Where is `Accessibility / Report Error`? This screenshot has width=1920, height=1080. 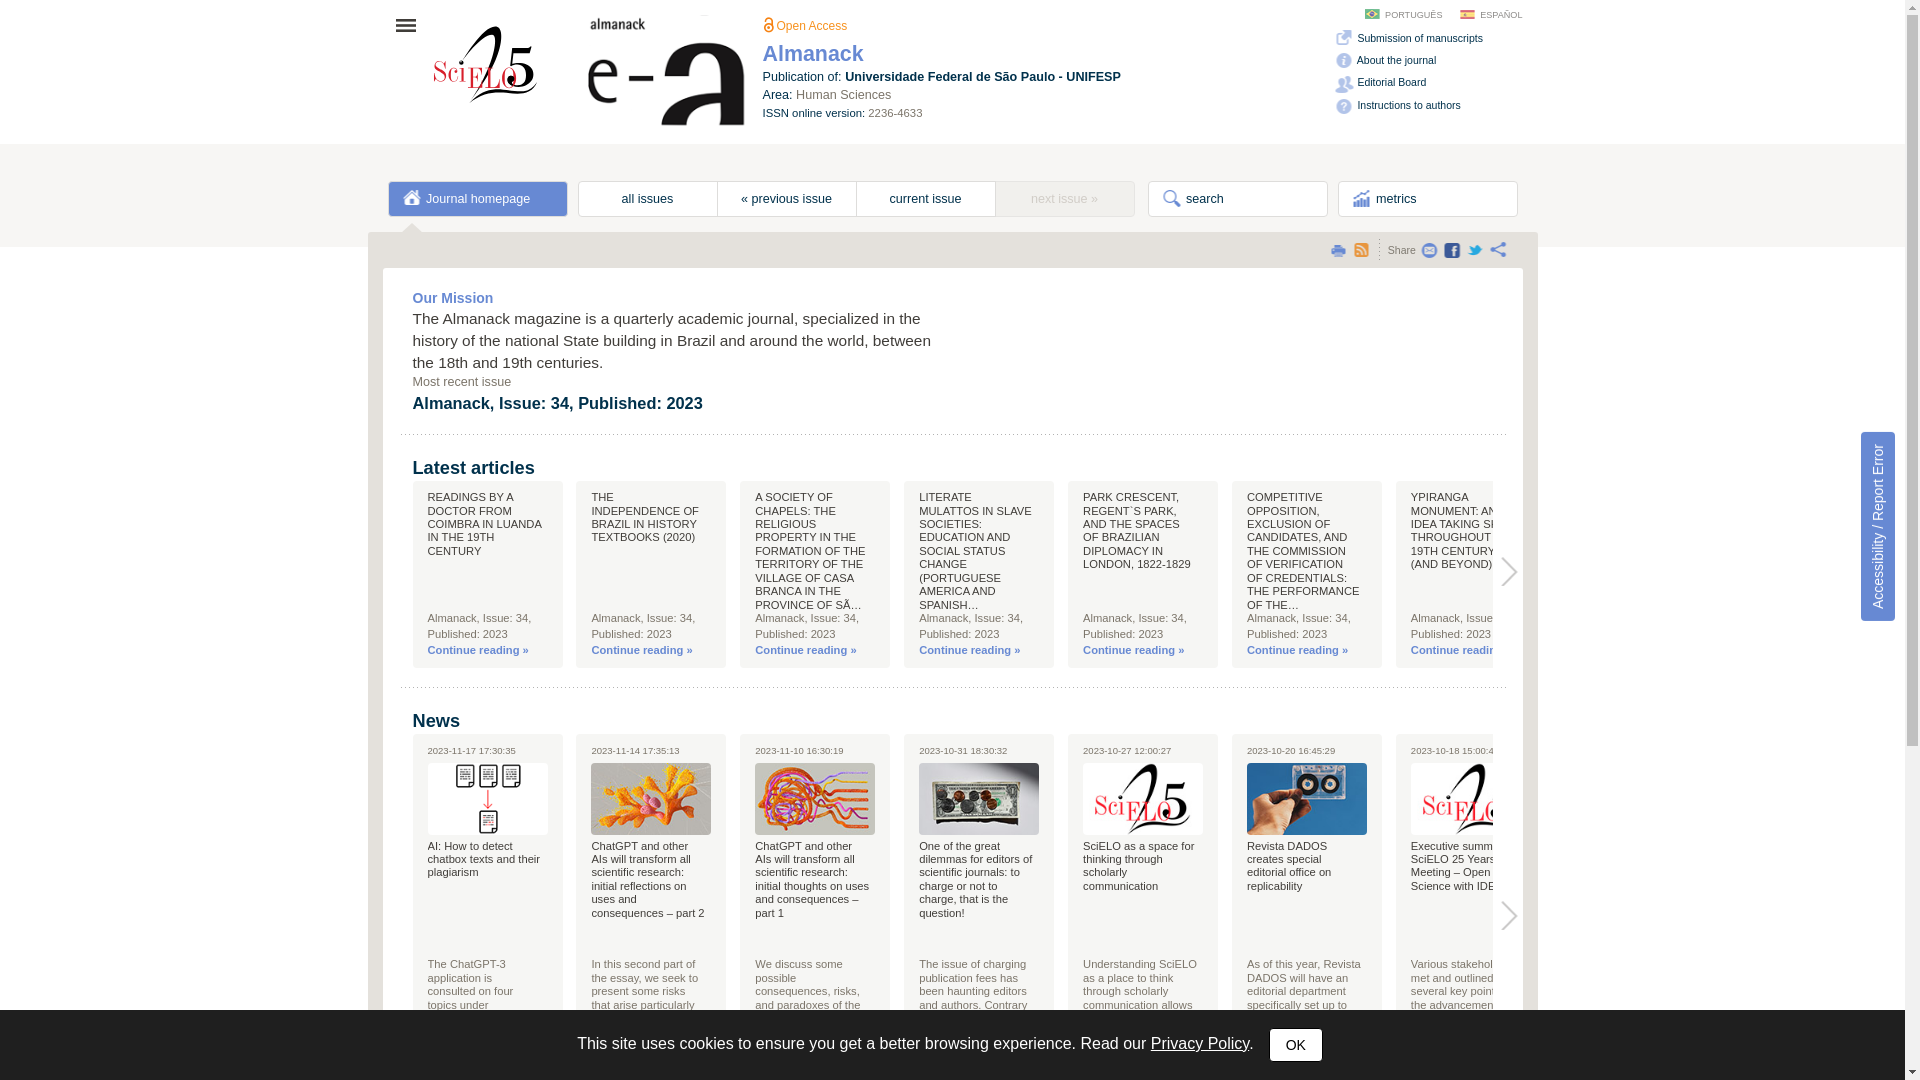 Accessibility / Report Error is located at coordinates (1878, 526).